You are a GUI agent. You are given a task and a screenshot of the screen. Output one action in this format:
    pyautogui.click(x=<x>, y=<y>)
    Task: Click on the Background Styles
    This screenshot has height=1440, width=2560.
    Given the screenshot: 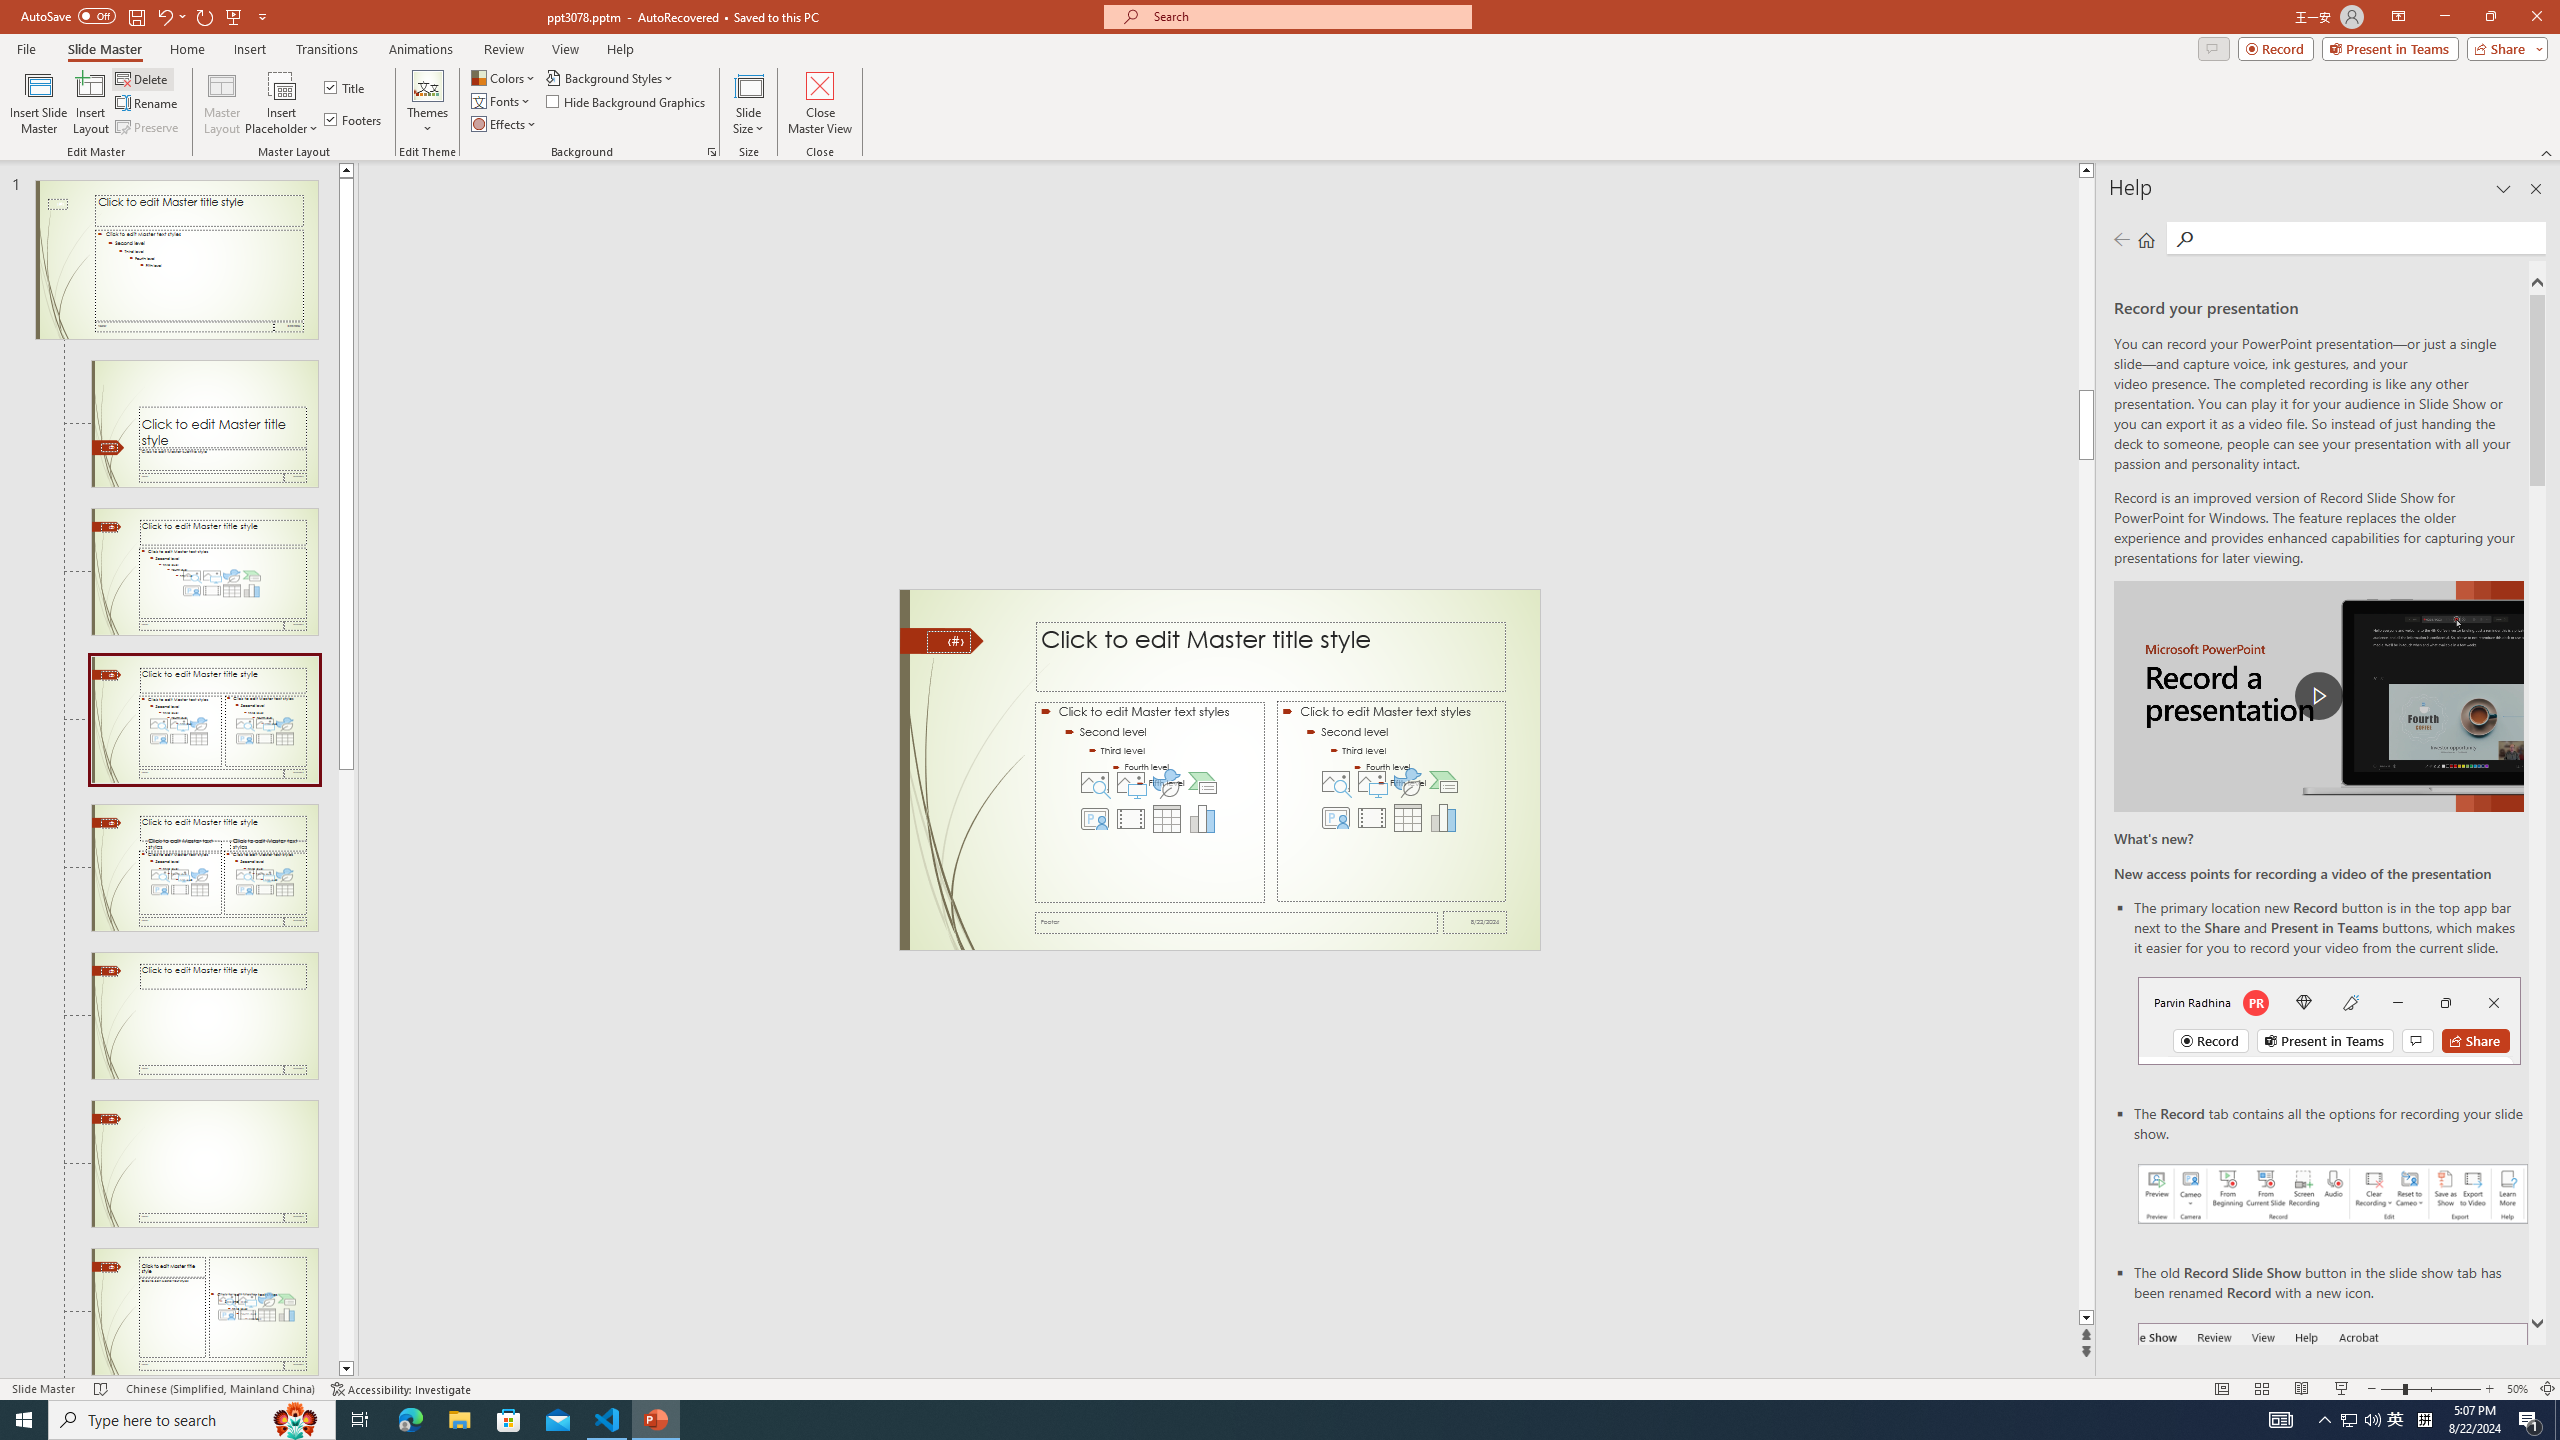 What is the action you would take?
    pyautogui.click(x=611, y=78)
    